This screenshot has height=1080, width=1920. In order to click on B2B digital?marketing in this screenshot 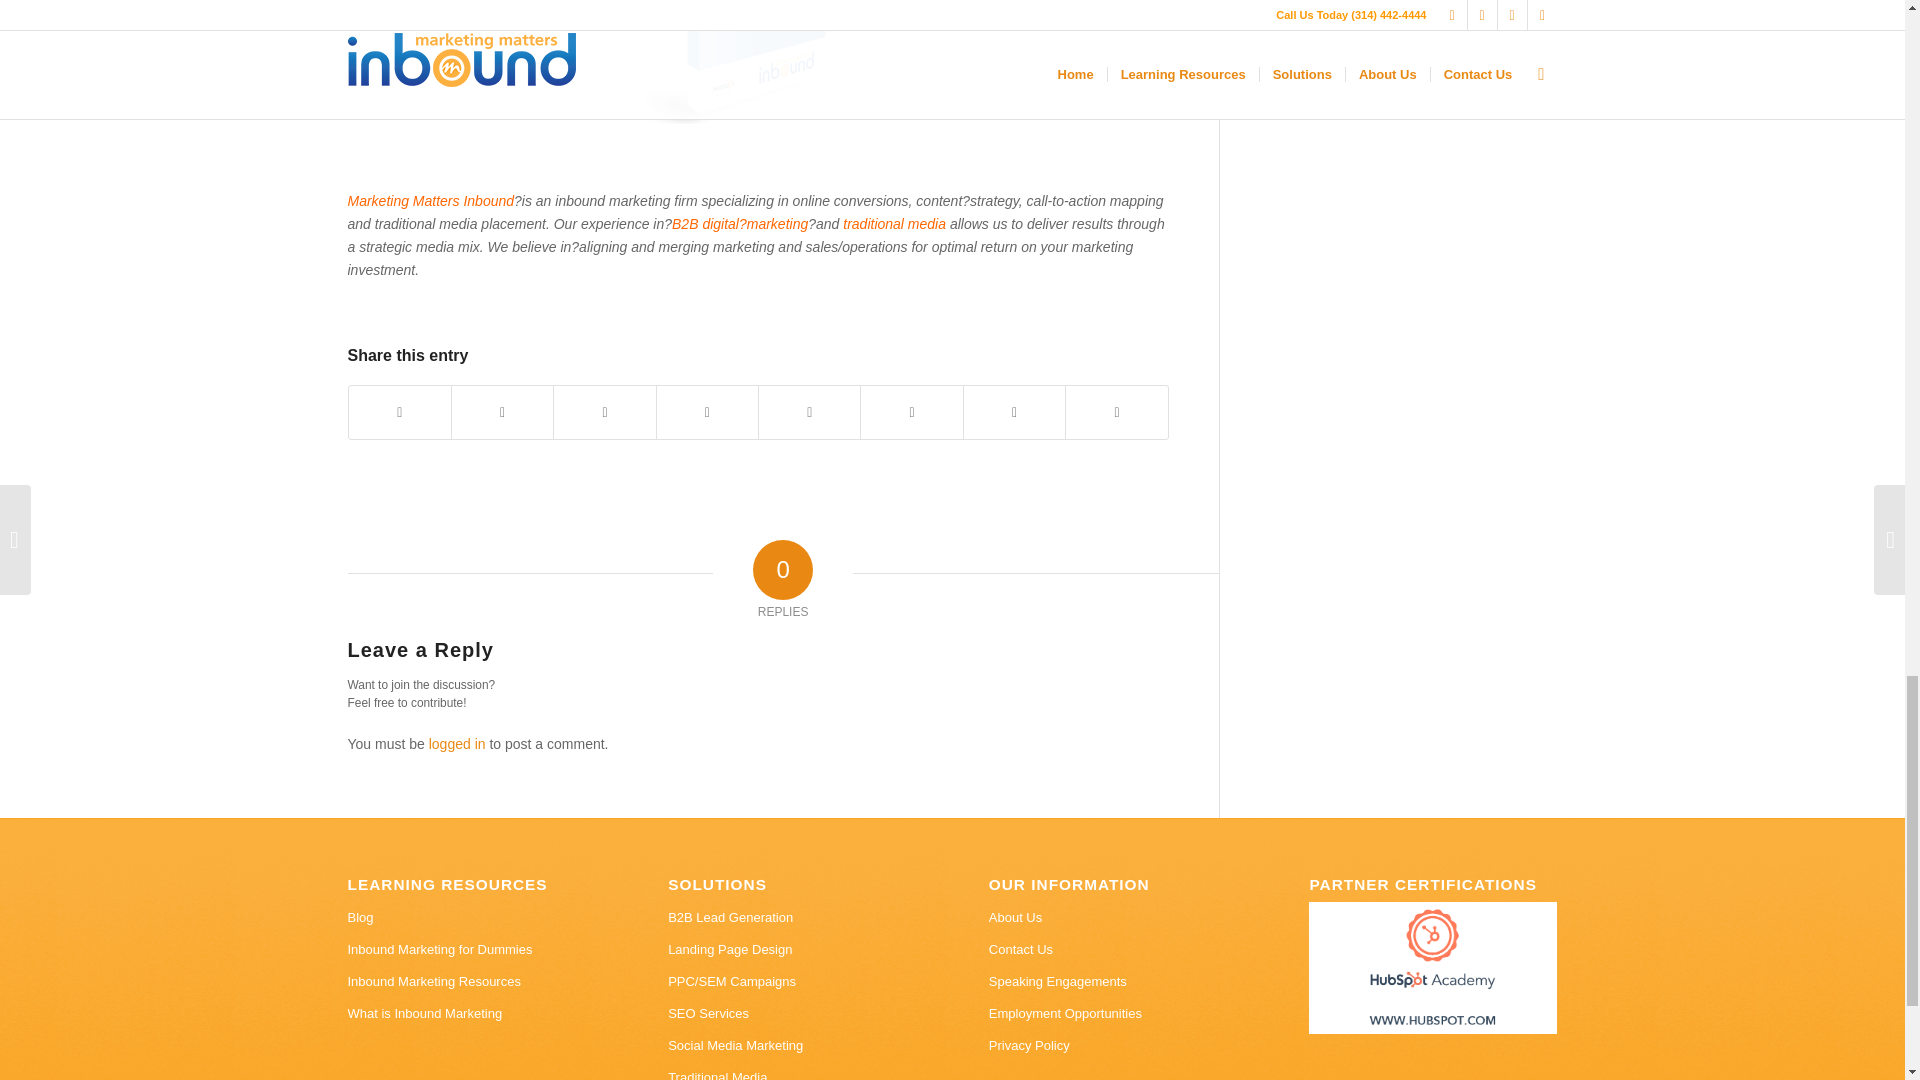, I will do `click(740, 224)`.